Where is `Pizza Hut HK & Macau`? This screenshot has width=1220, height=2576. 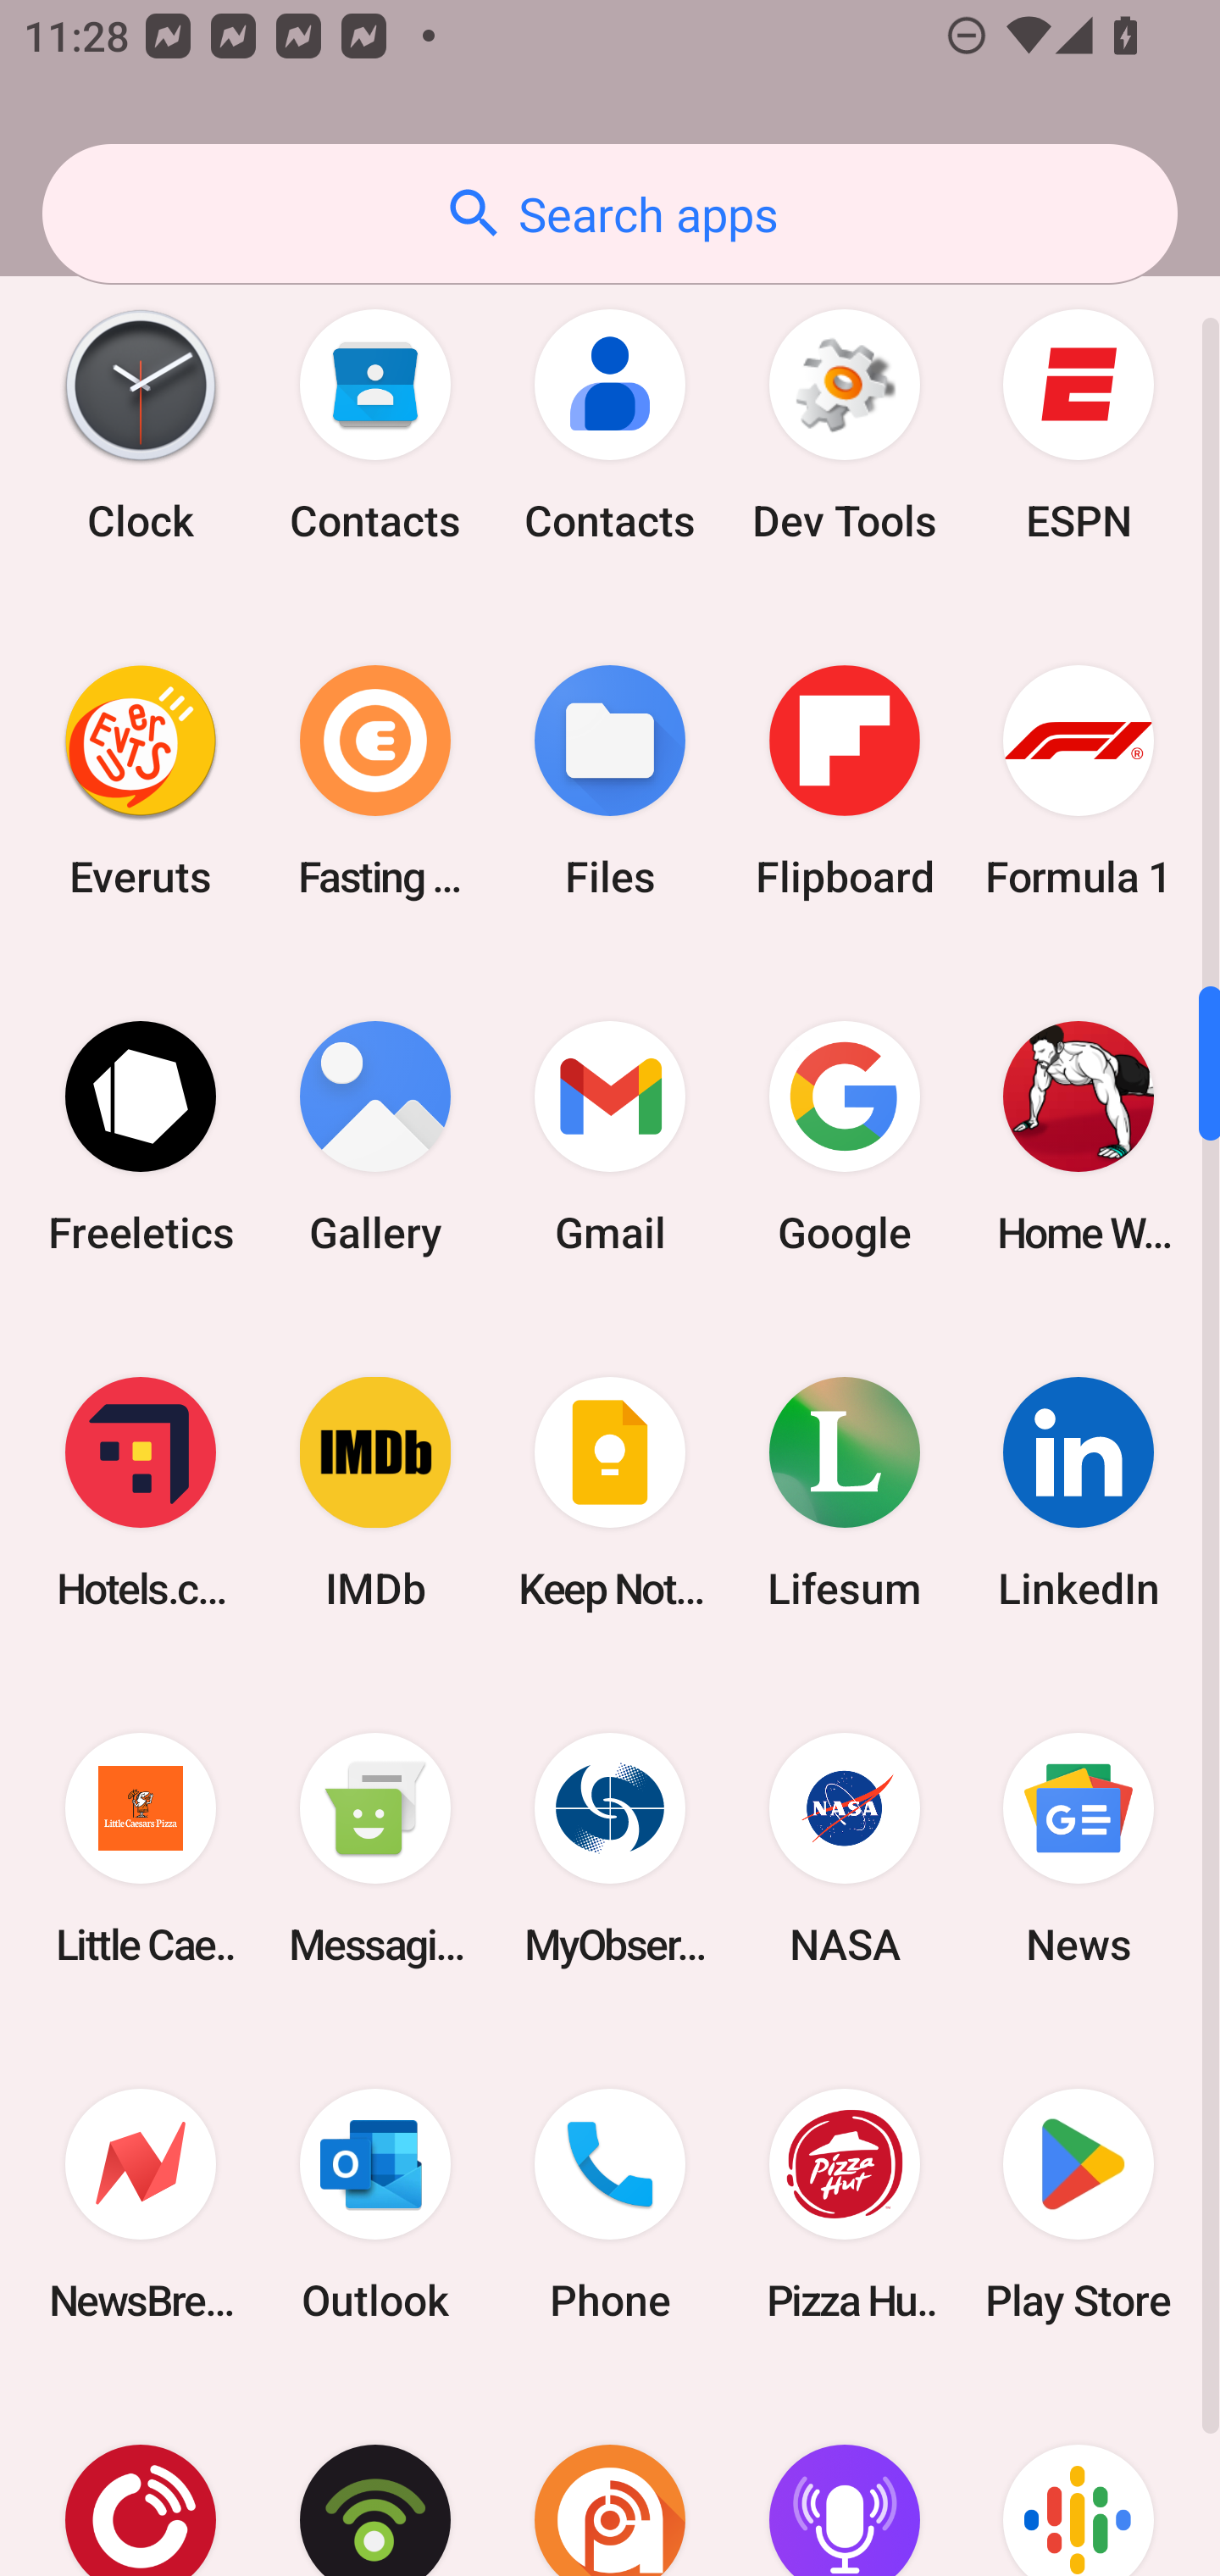 Pizza Hut HK & Macau is located at coordinates (844, 2205).